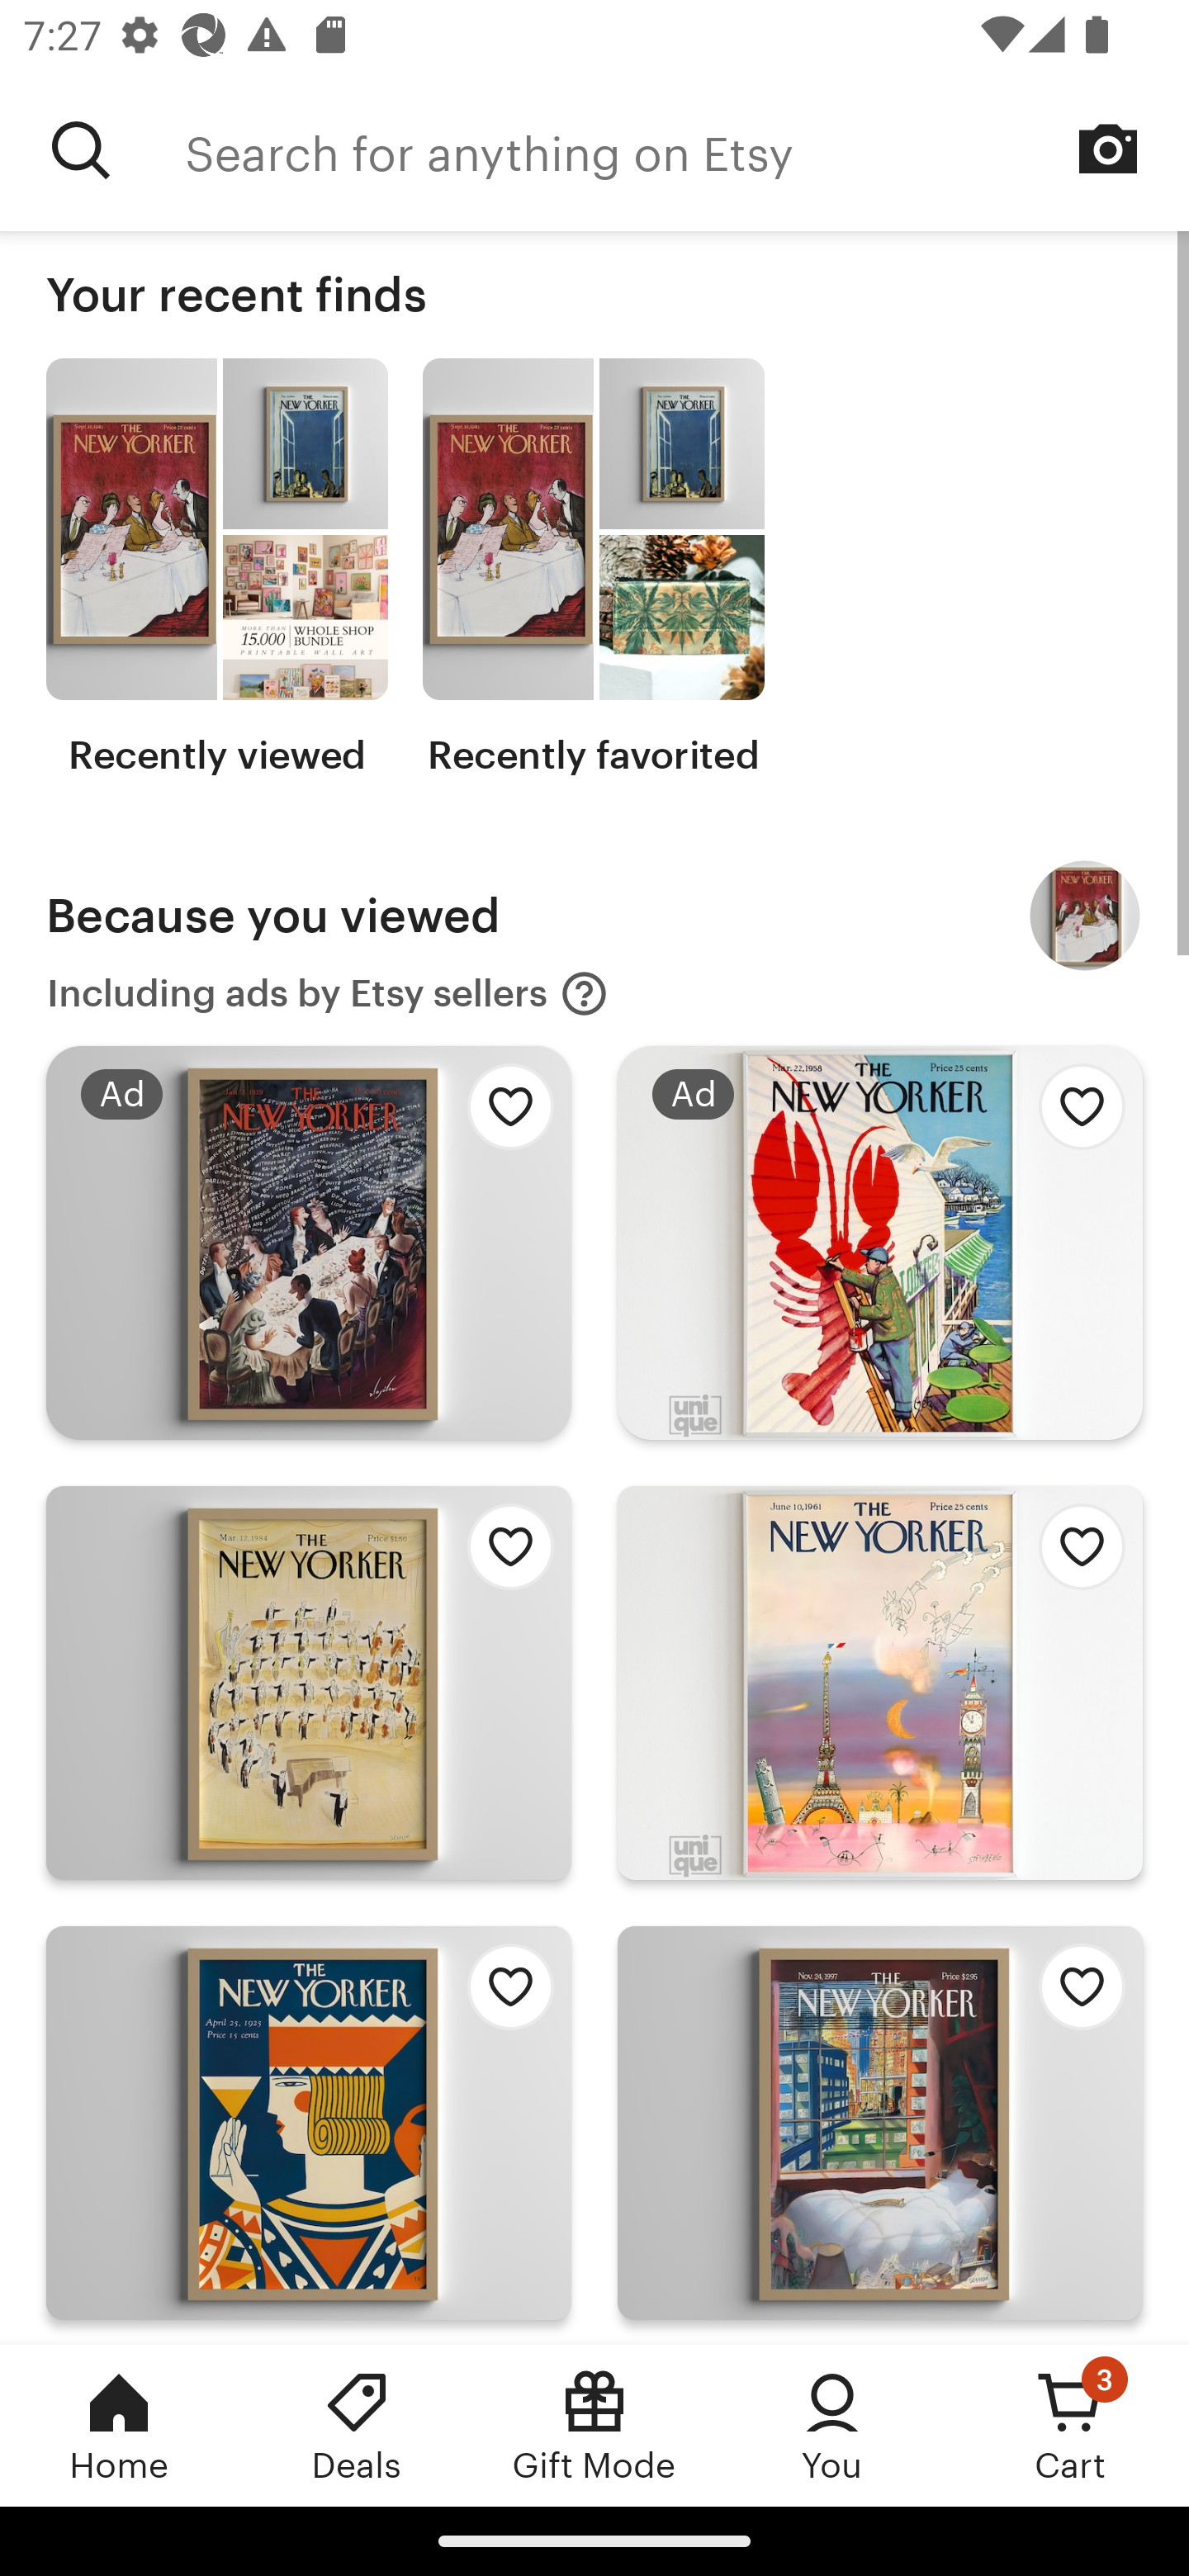 The image size is (1189, 2576). What do you see at coordinates (594, 2425) in the screenshot?
I see `Gift Mode` at bounding box center [594, 2425].